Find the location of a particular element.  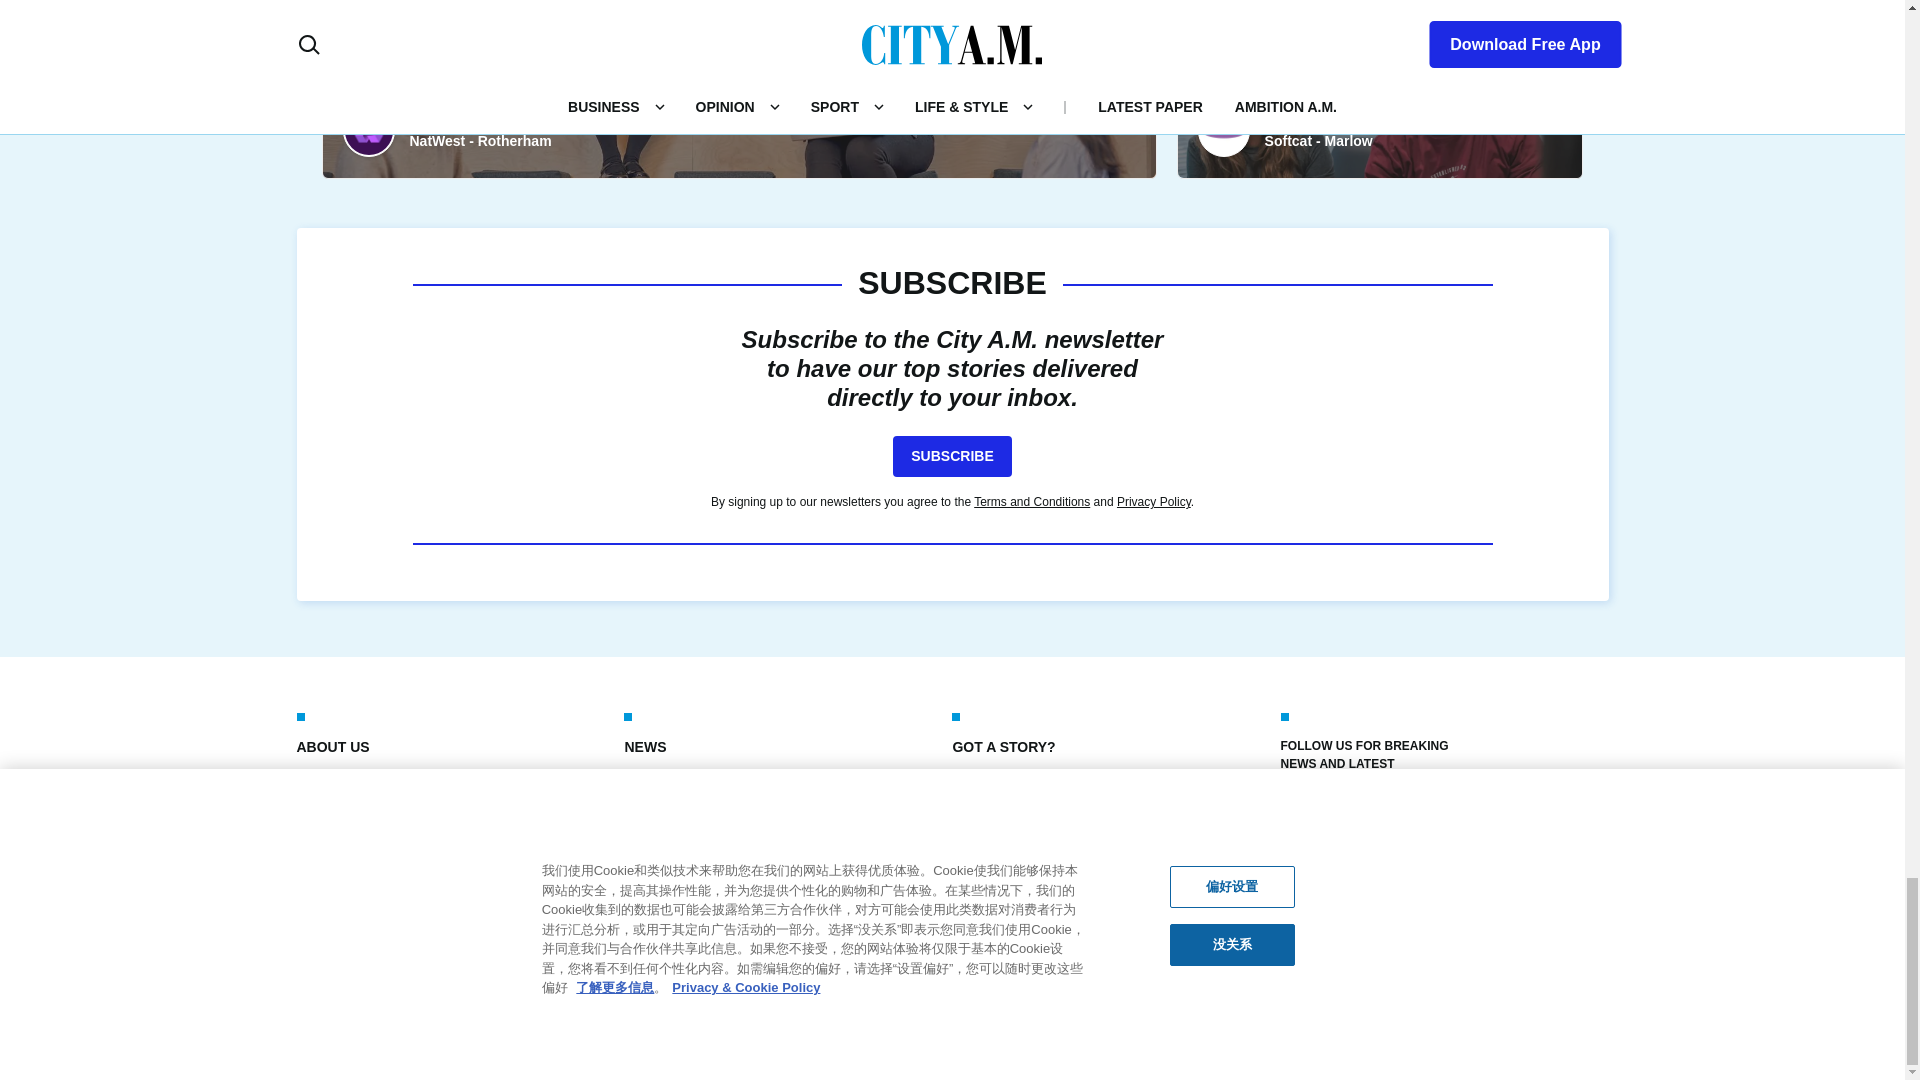

FACEBOOK is located at coordinates (1296, 822).